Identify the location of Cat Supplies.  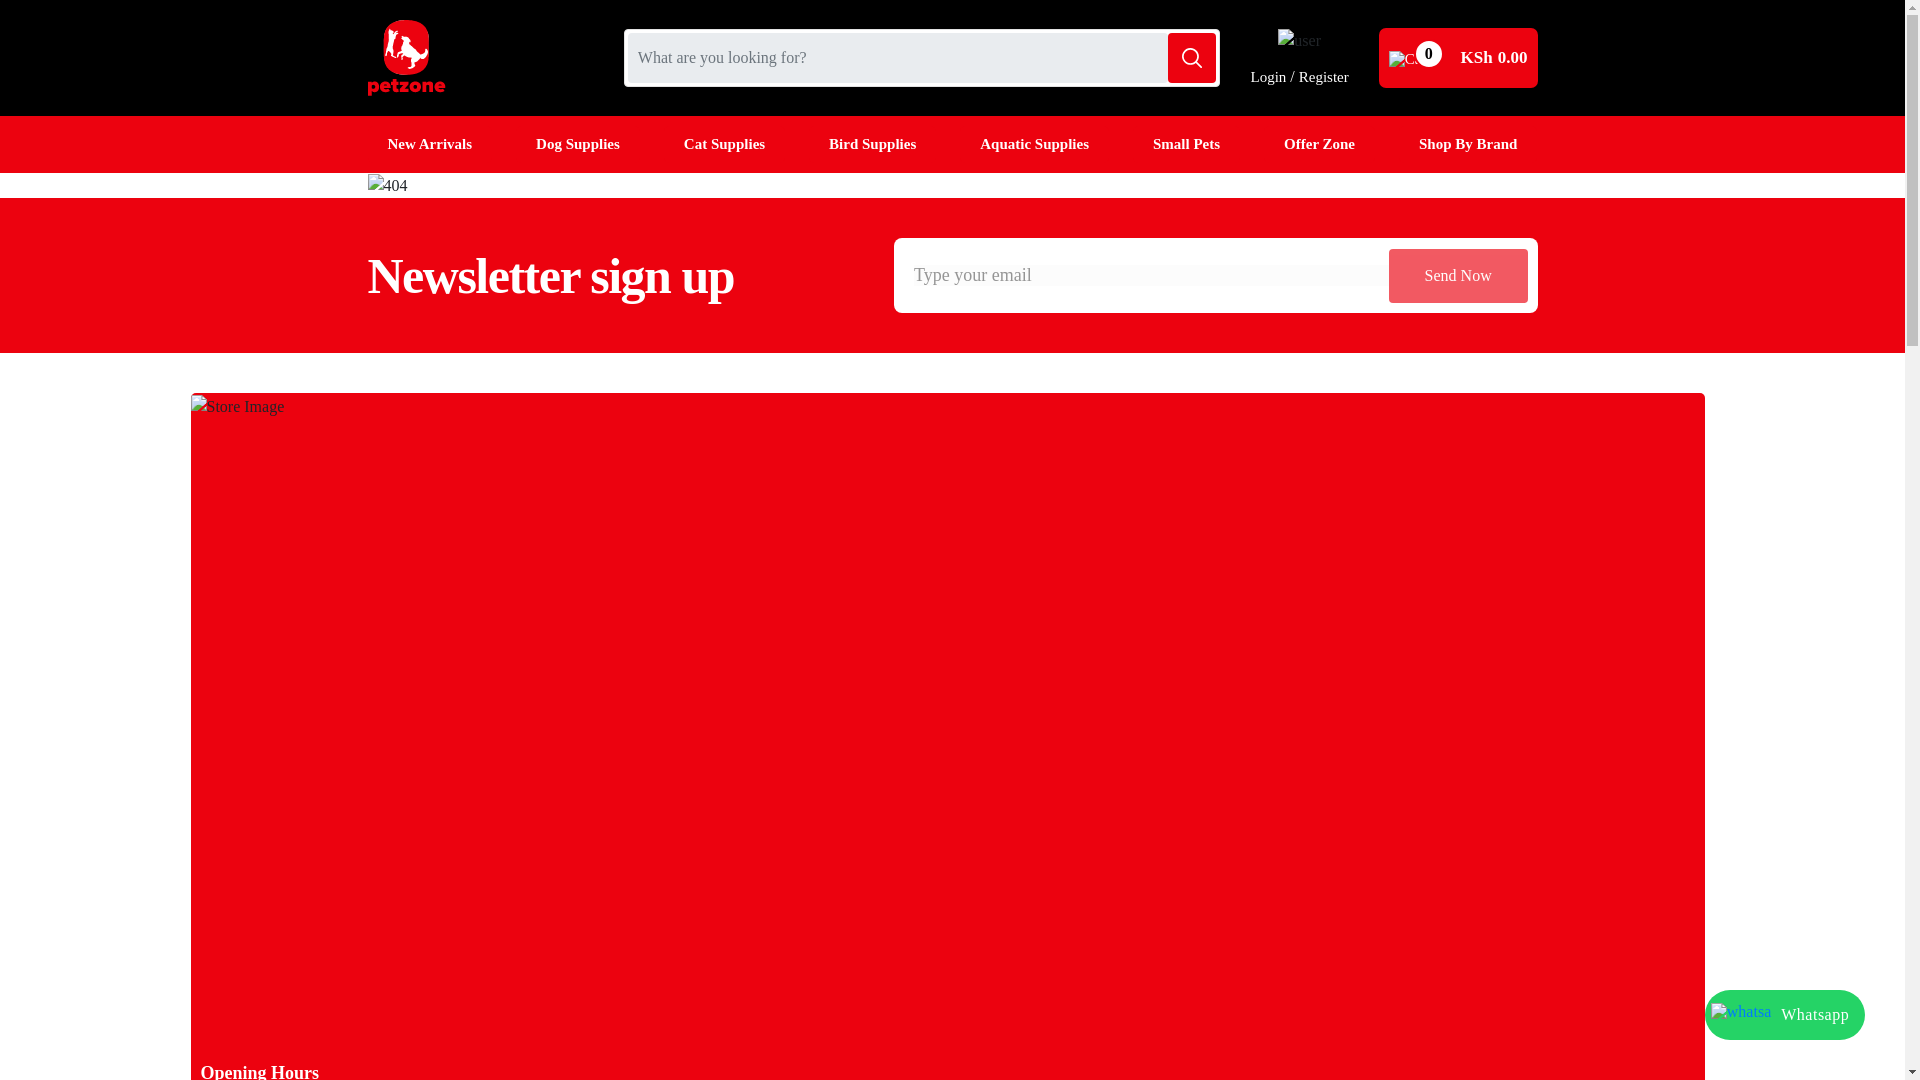
(724, 144).